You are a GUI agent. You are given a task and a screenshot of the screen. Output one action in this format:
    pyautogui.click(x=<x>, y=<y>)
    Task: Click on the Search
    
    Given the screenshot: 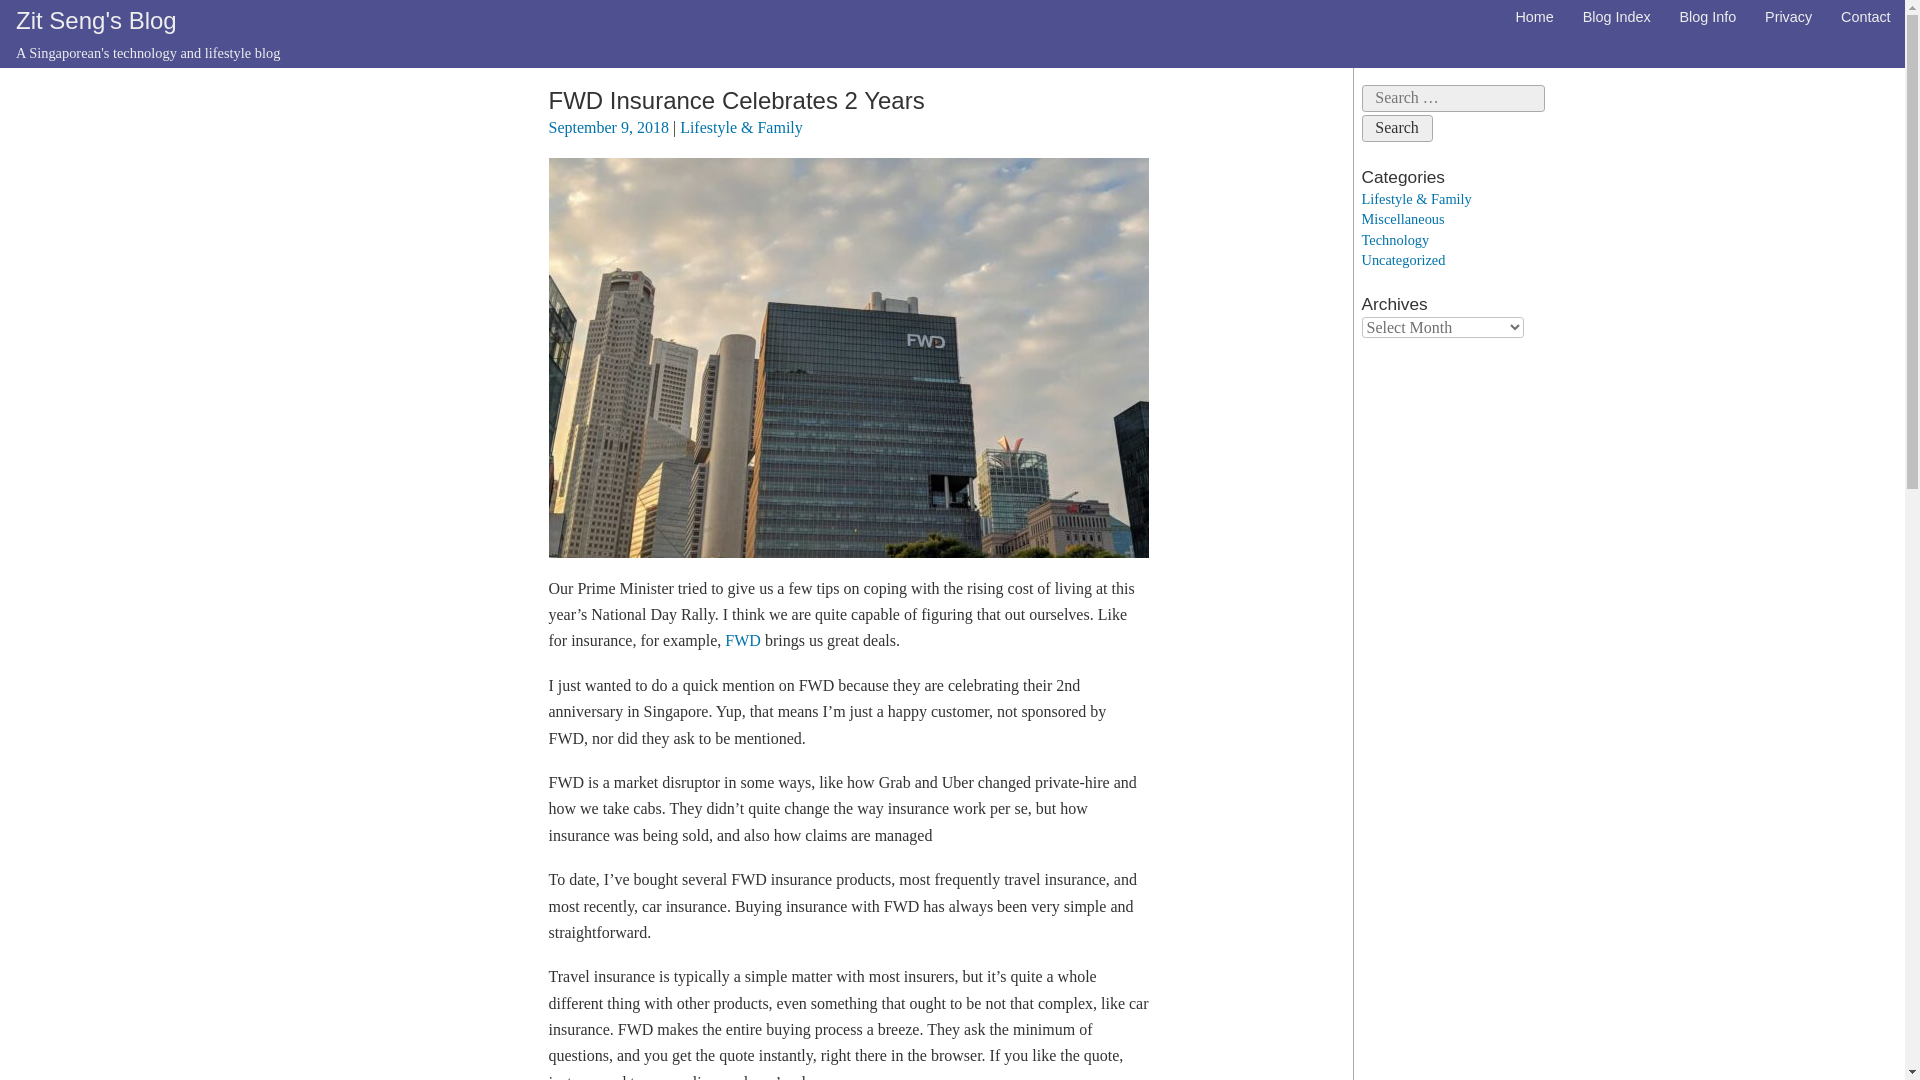 What is the action you would take?
    pyautogui.click(x=1396, y=128)
    